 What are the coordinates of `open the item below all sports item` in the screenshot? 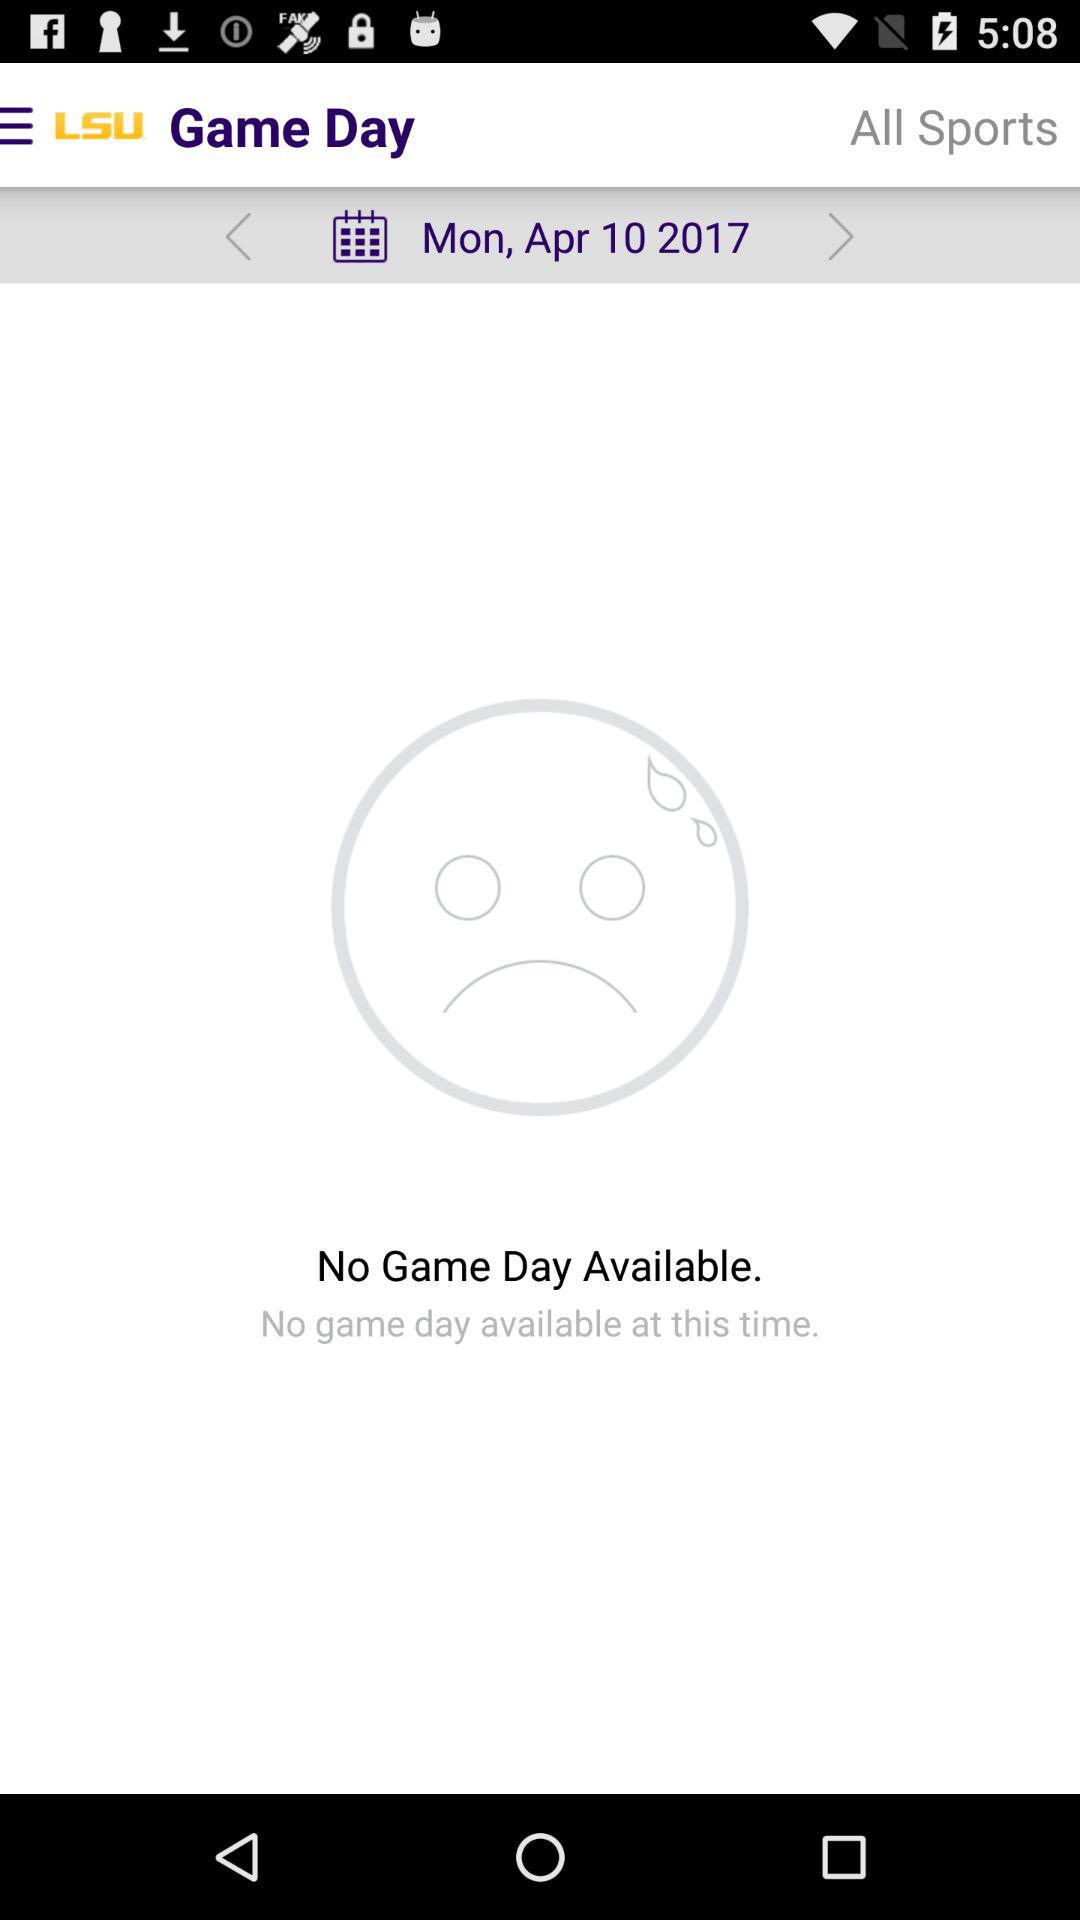 It's located at (840, 236).